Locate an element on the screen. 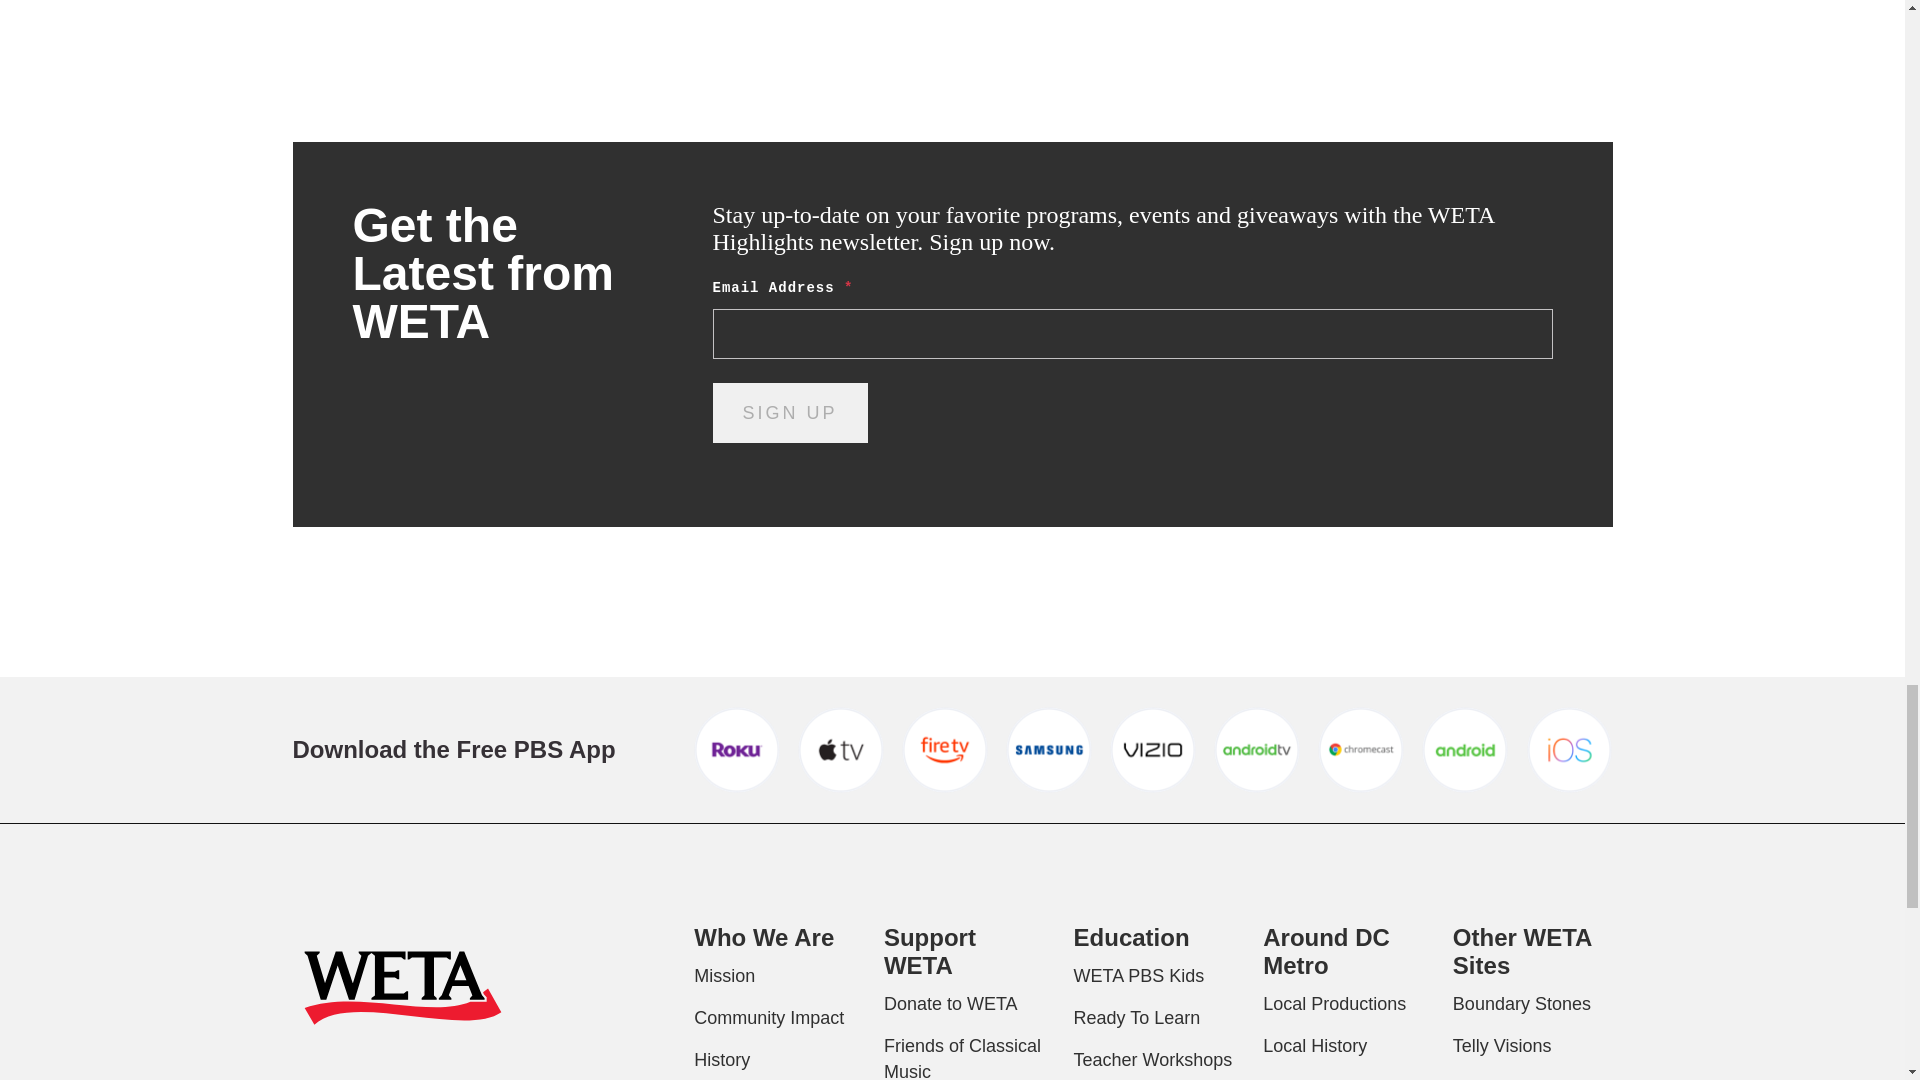 The height and width of the screenshot is (1080, 1920). Home is located at coordinates (402, 991).